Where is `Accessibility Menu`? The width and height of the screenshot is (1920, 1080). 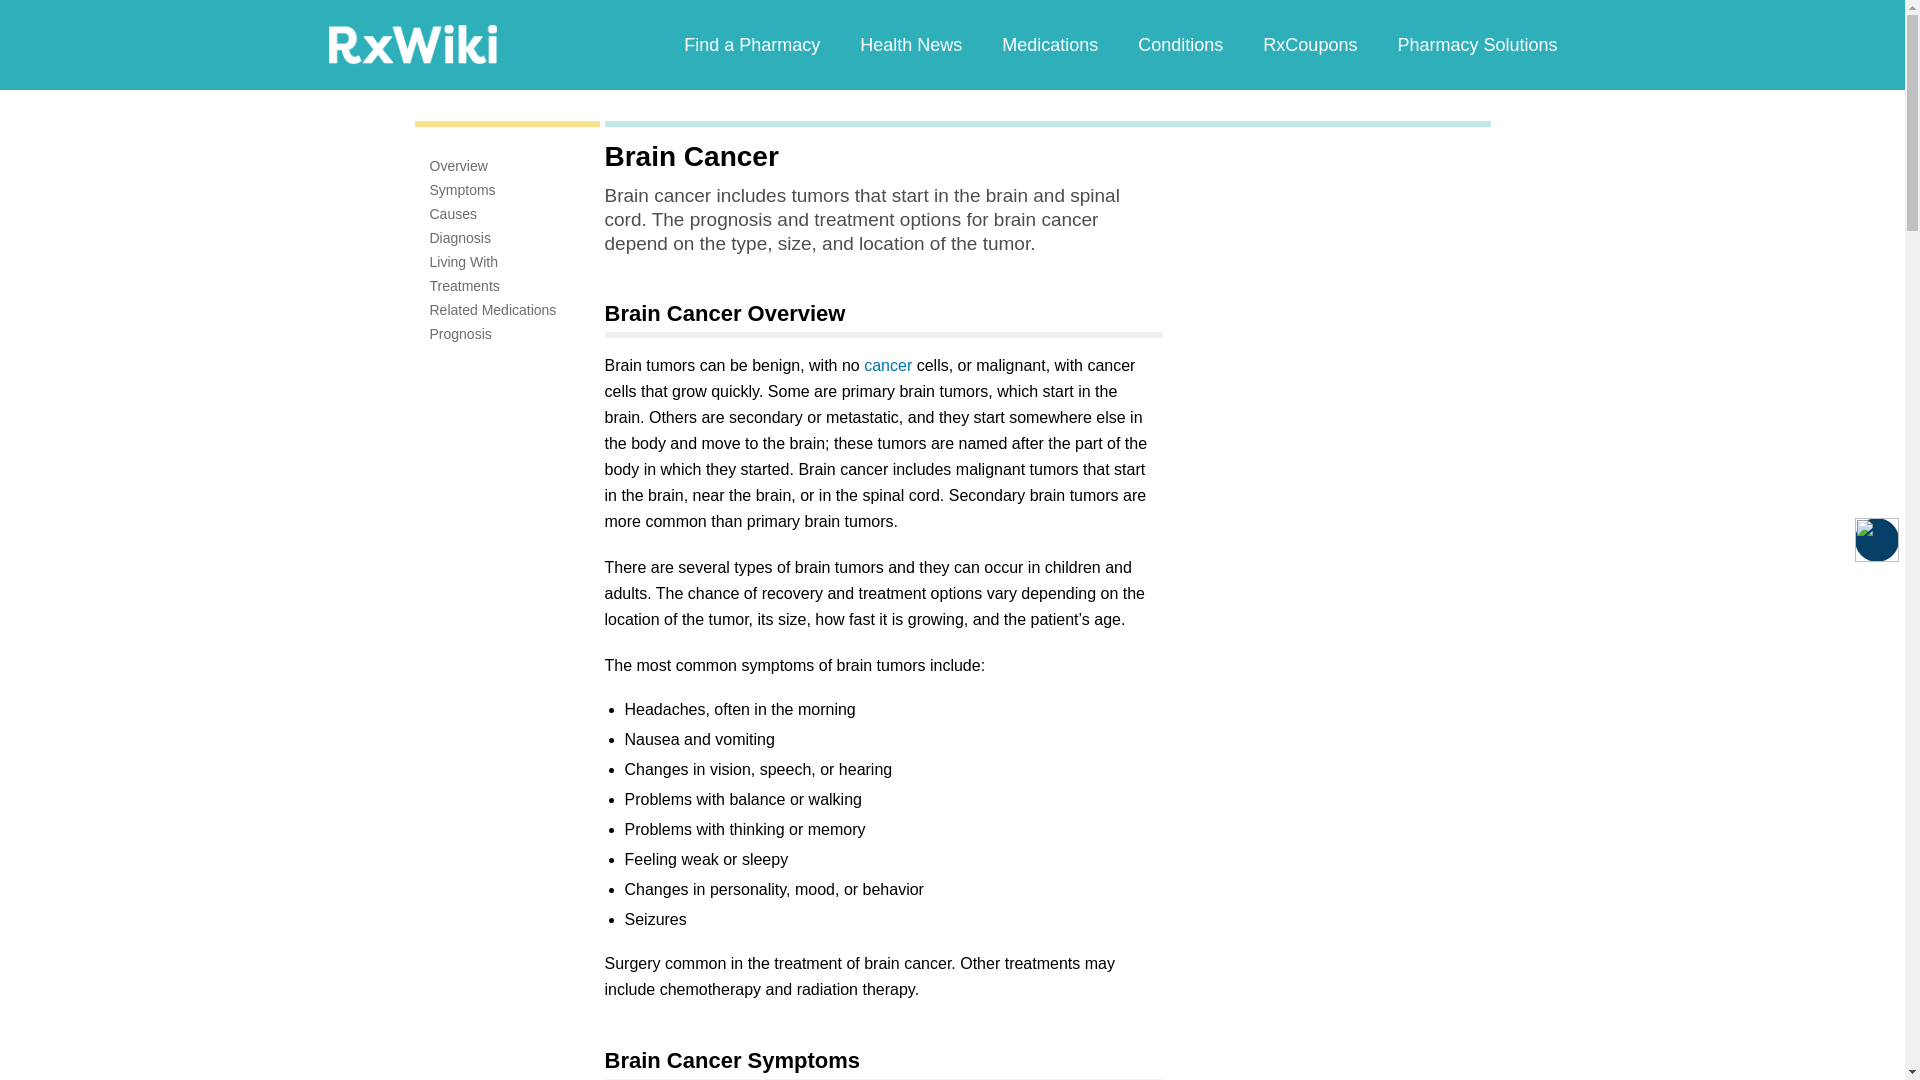
Accessibility Menu is located at coordinates (1876, 540).